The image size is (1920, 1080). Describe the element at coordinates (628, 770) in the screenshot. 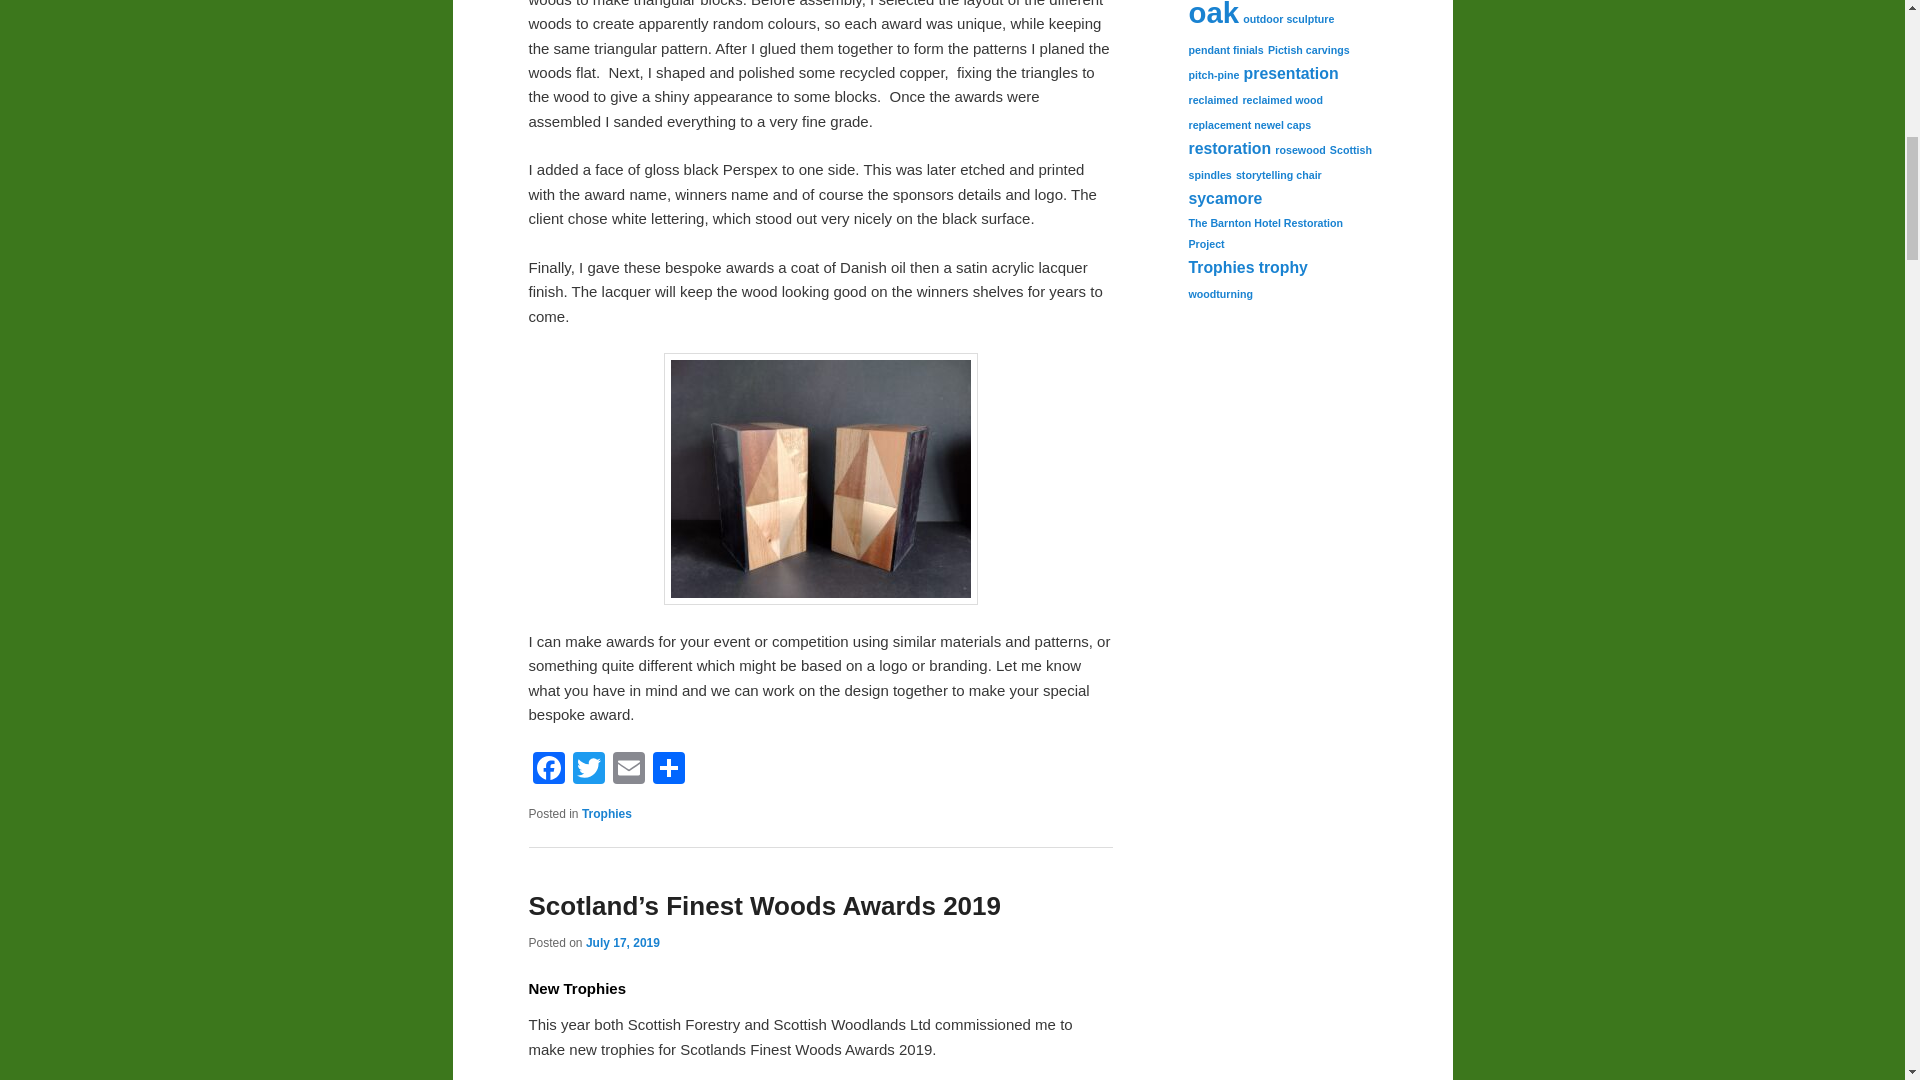

I see `Email` at that location.